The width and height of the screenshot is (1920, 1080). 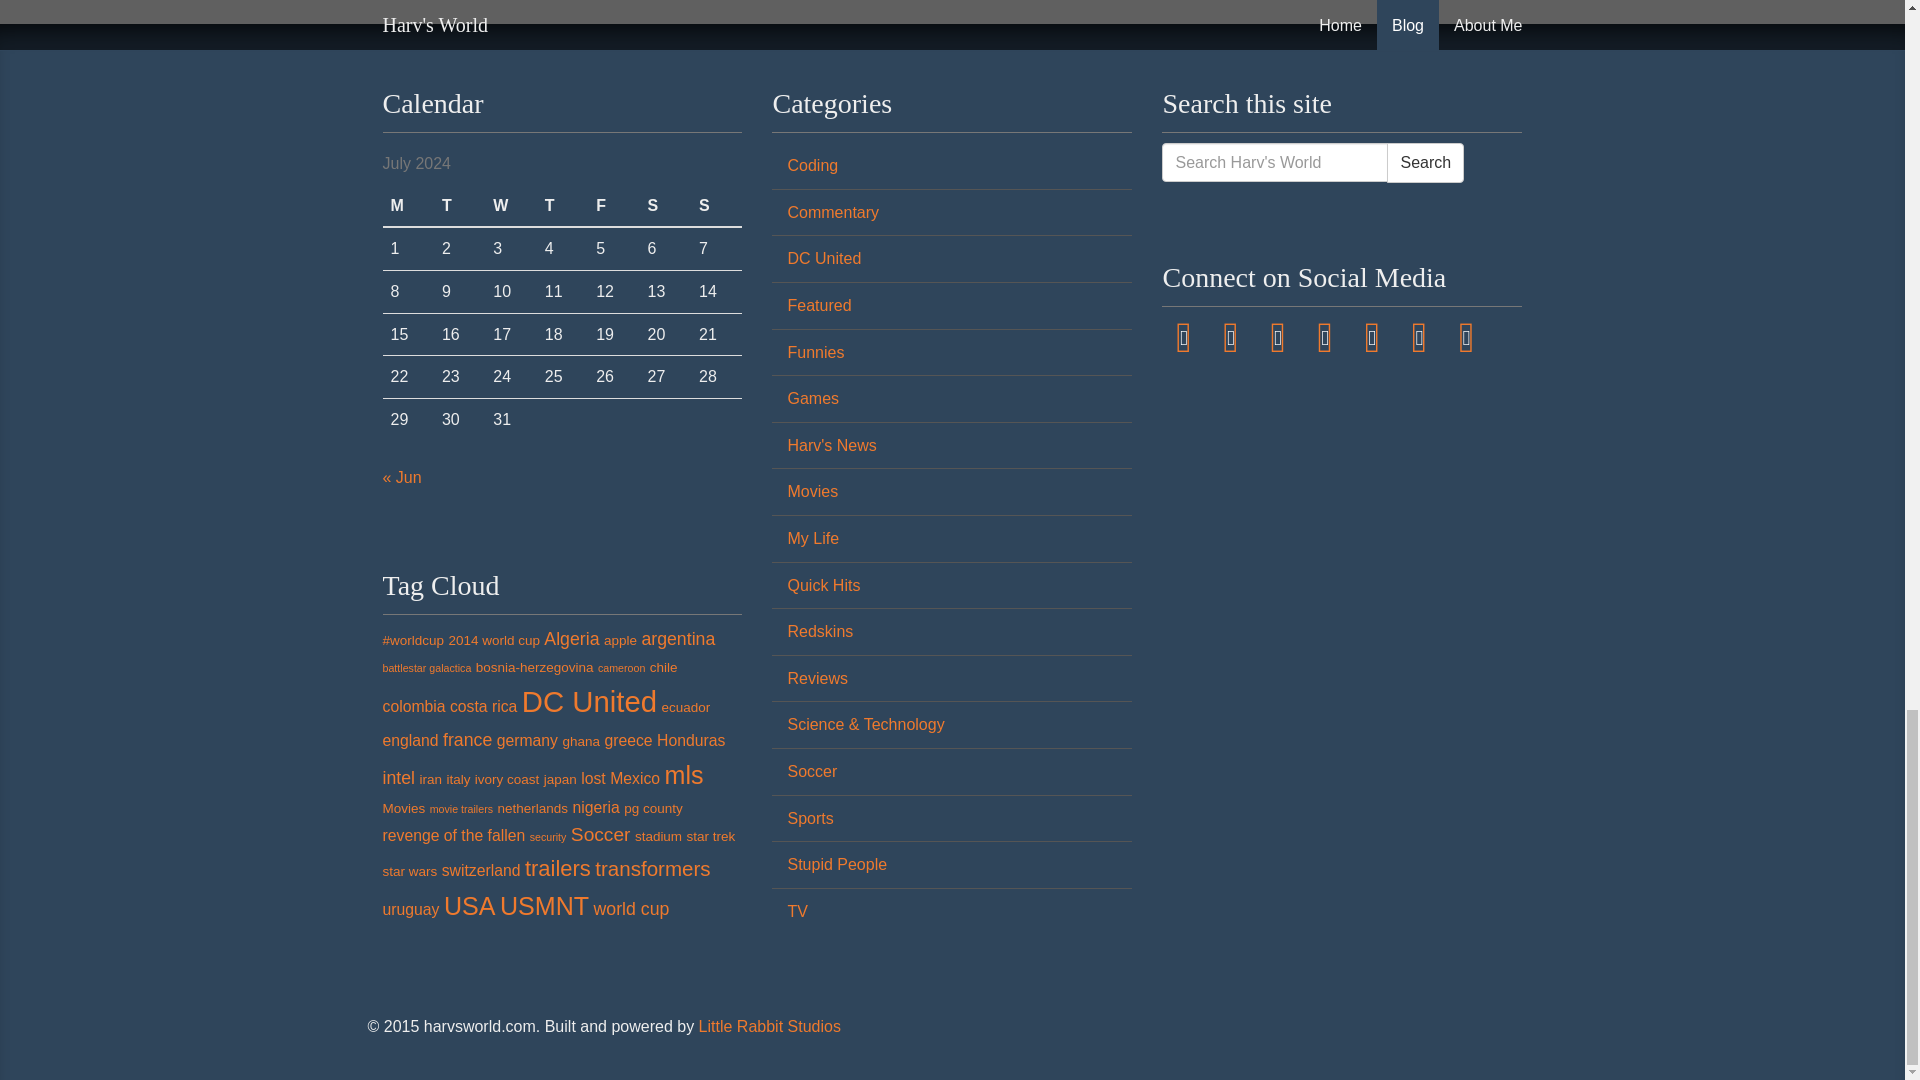 I want to click on Tuesday, so click(x=459, y=206).